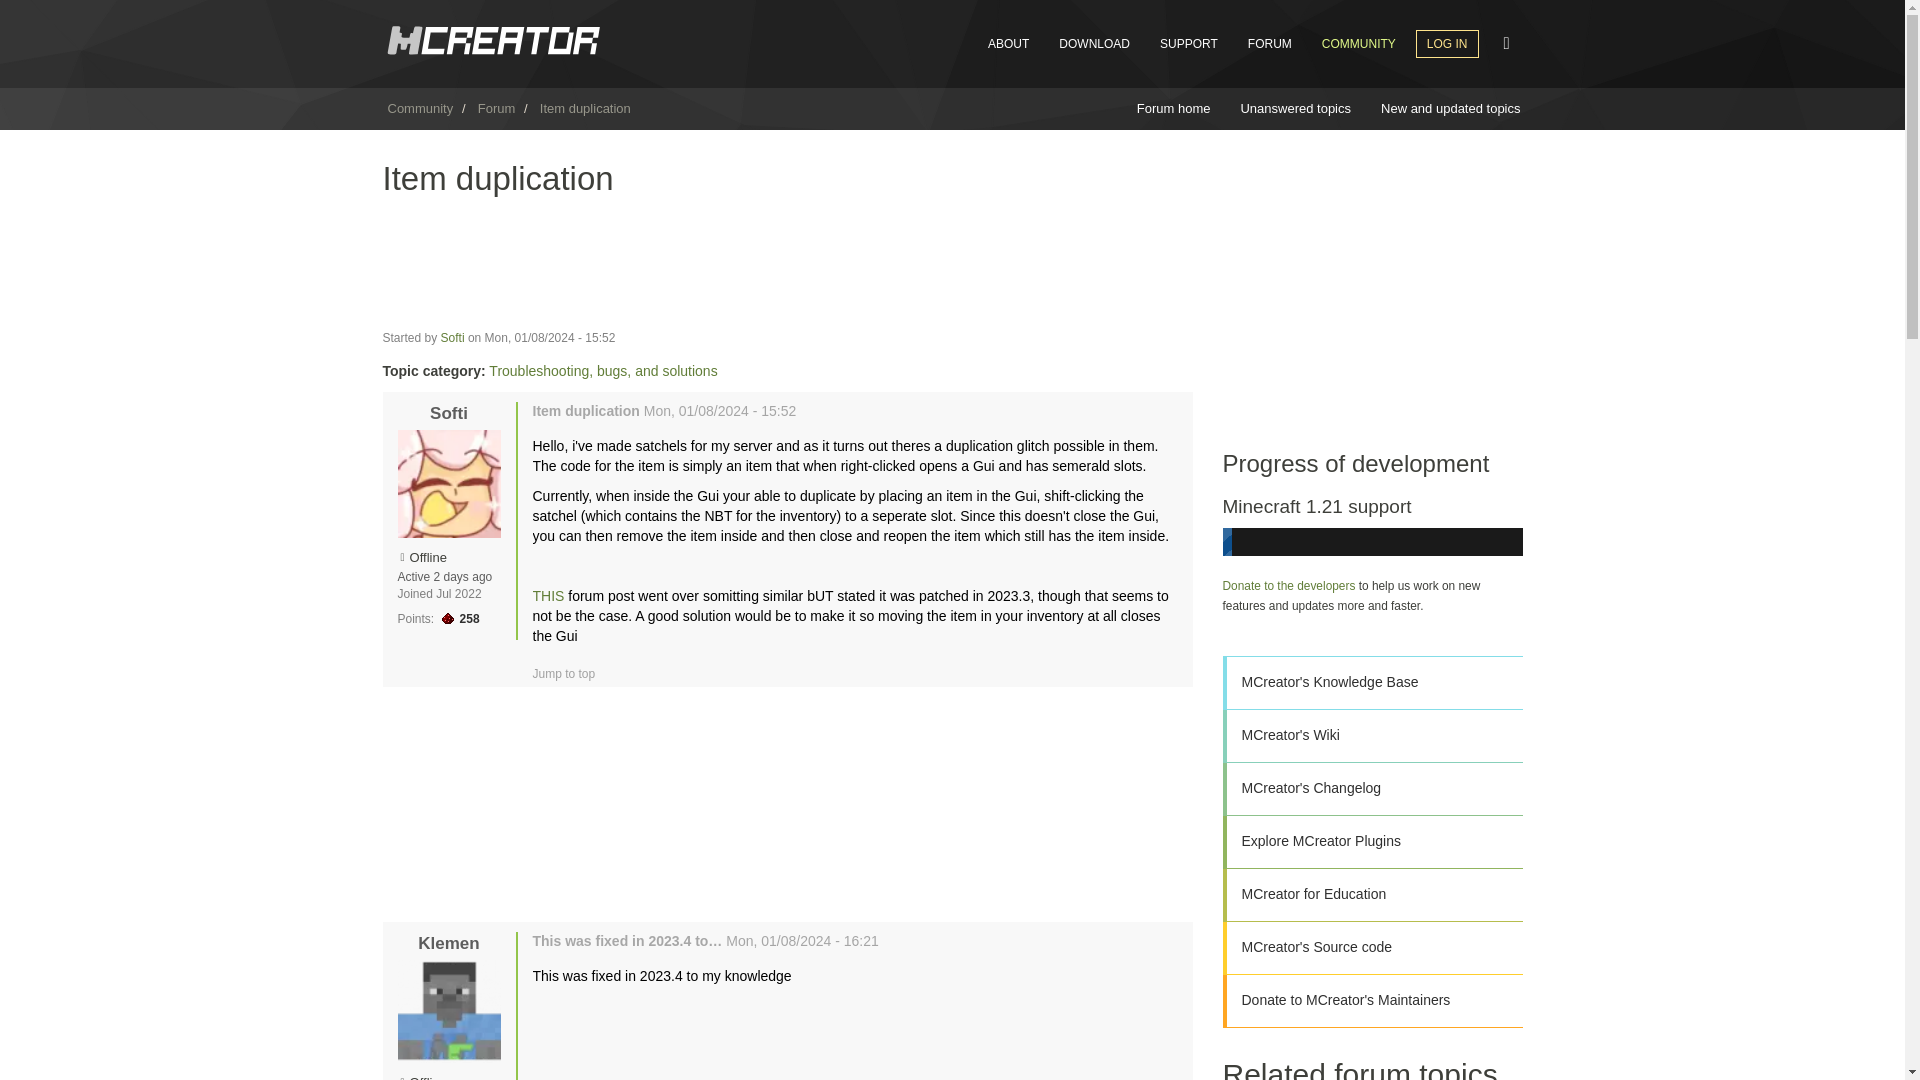 The width and height of the screenshot is (1920, 1080). What do you see at coordinates (550, 337) in the screenshot?
I see `Monday, January 8, 2024 - 15:52` at bounding box center [550, 337].